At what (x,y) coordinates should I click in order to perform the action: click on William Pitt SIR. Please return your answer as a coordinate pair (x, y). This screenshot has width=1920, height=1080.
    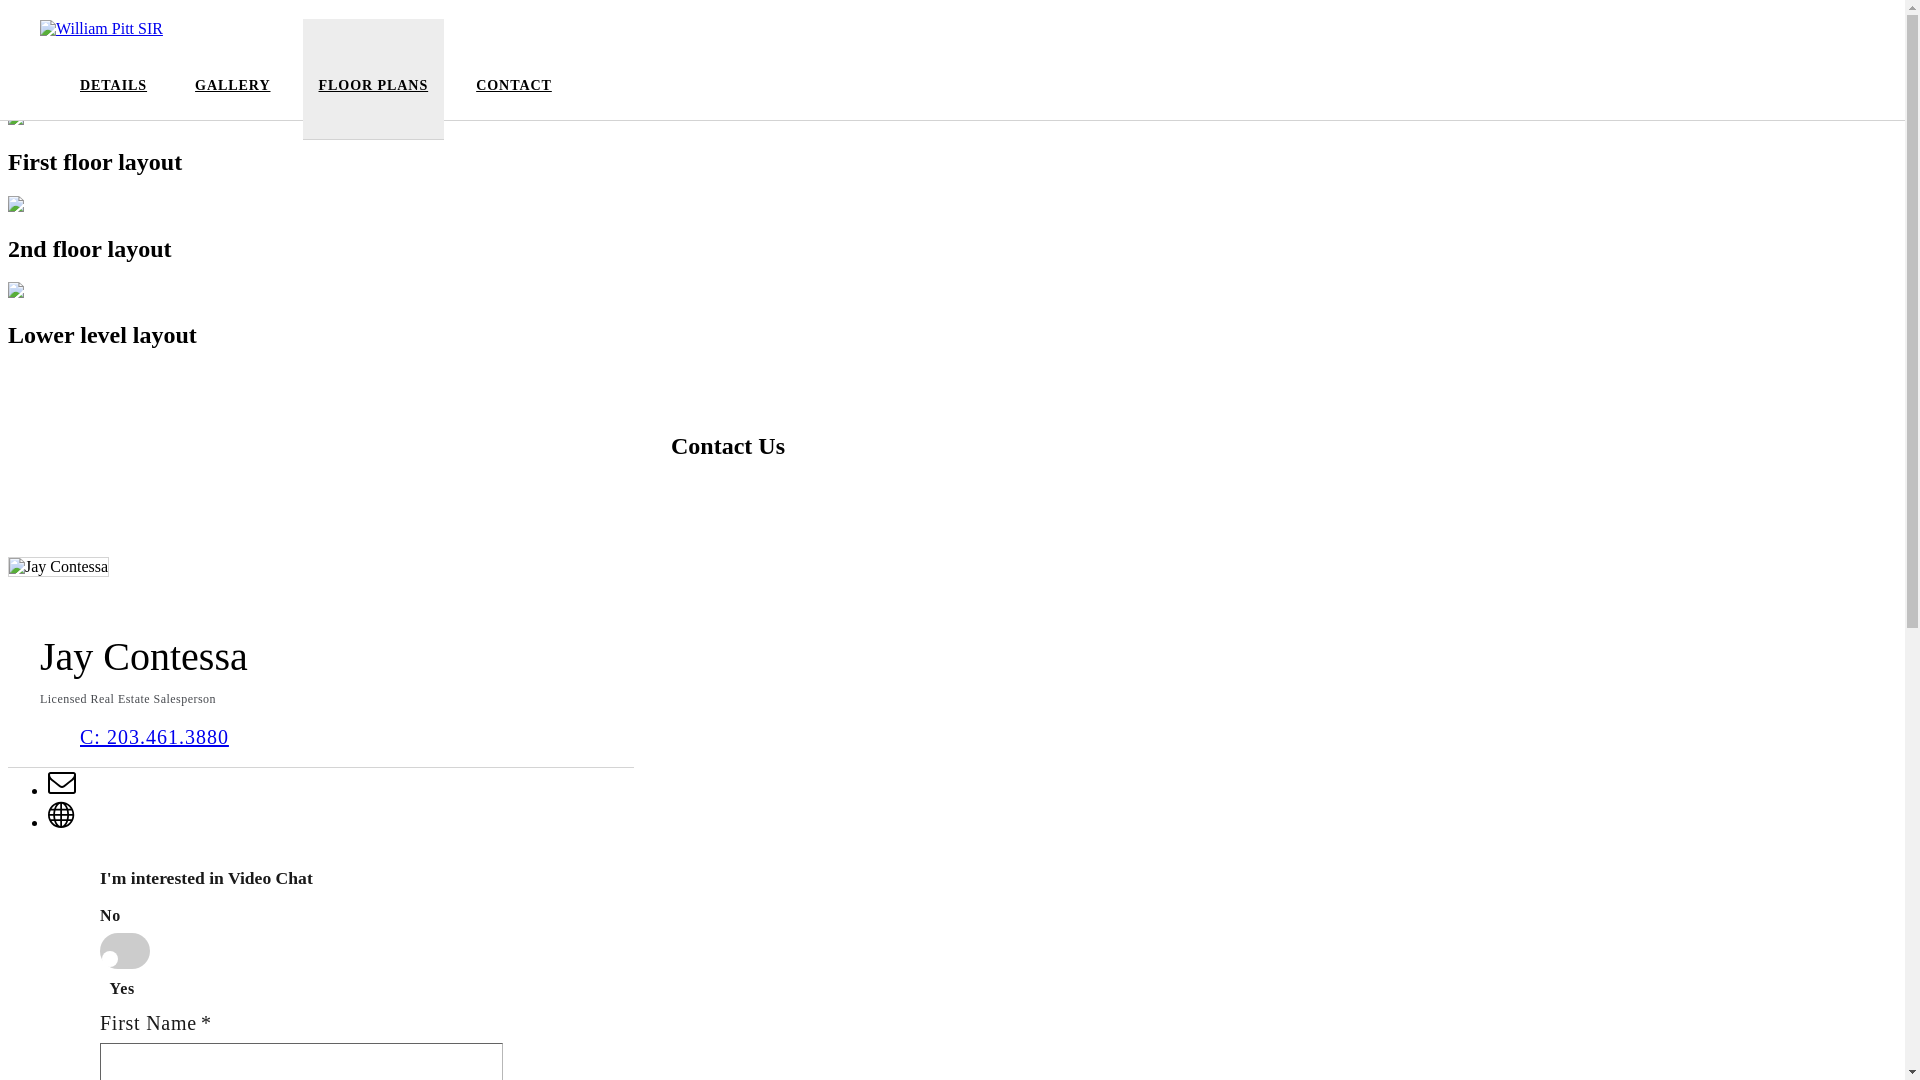
    Looking at the image, I should click on (102, 29).